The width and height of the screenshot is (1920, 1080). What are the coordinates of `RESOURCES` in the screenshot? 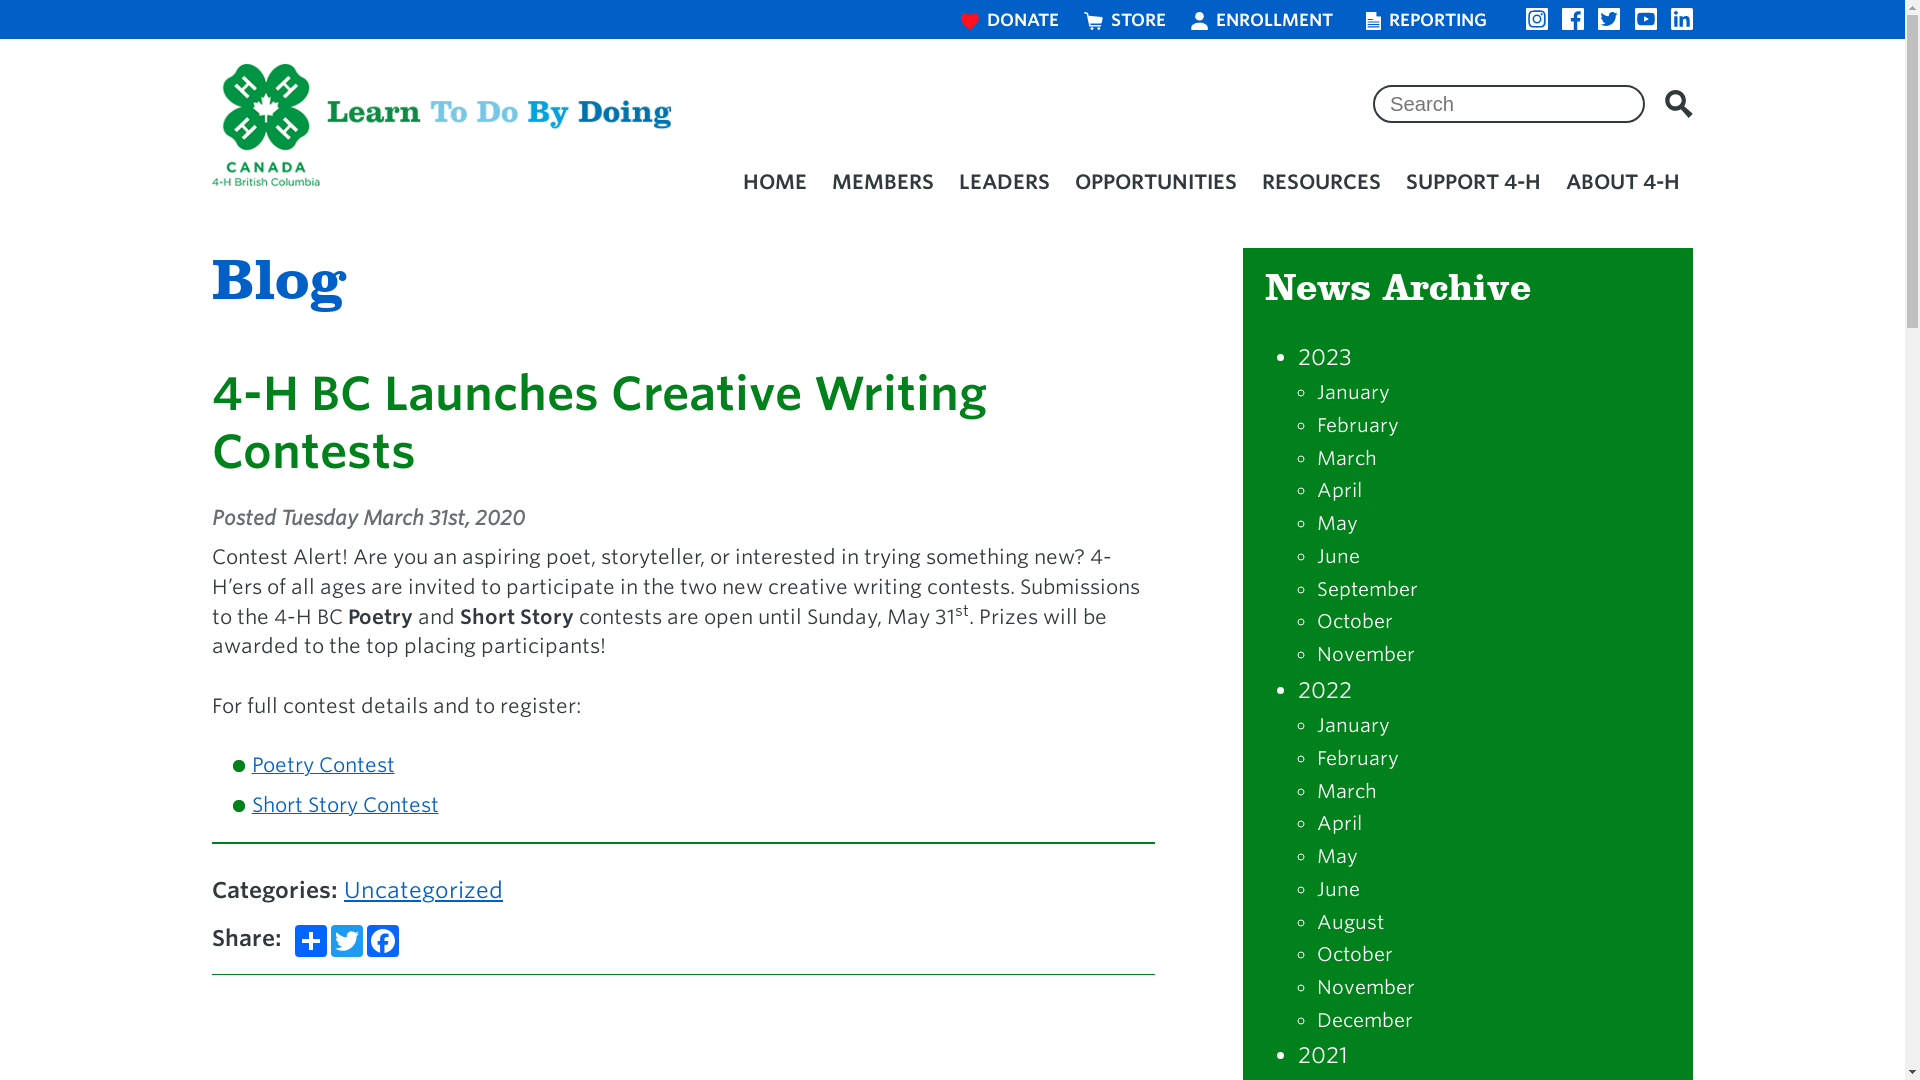 It's located at (1322, 182).